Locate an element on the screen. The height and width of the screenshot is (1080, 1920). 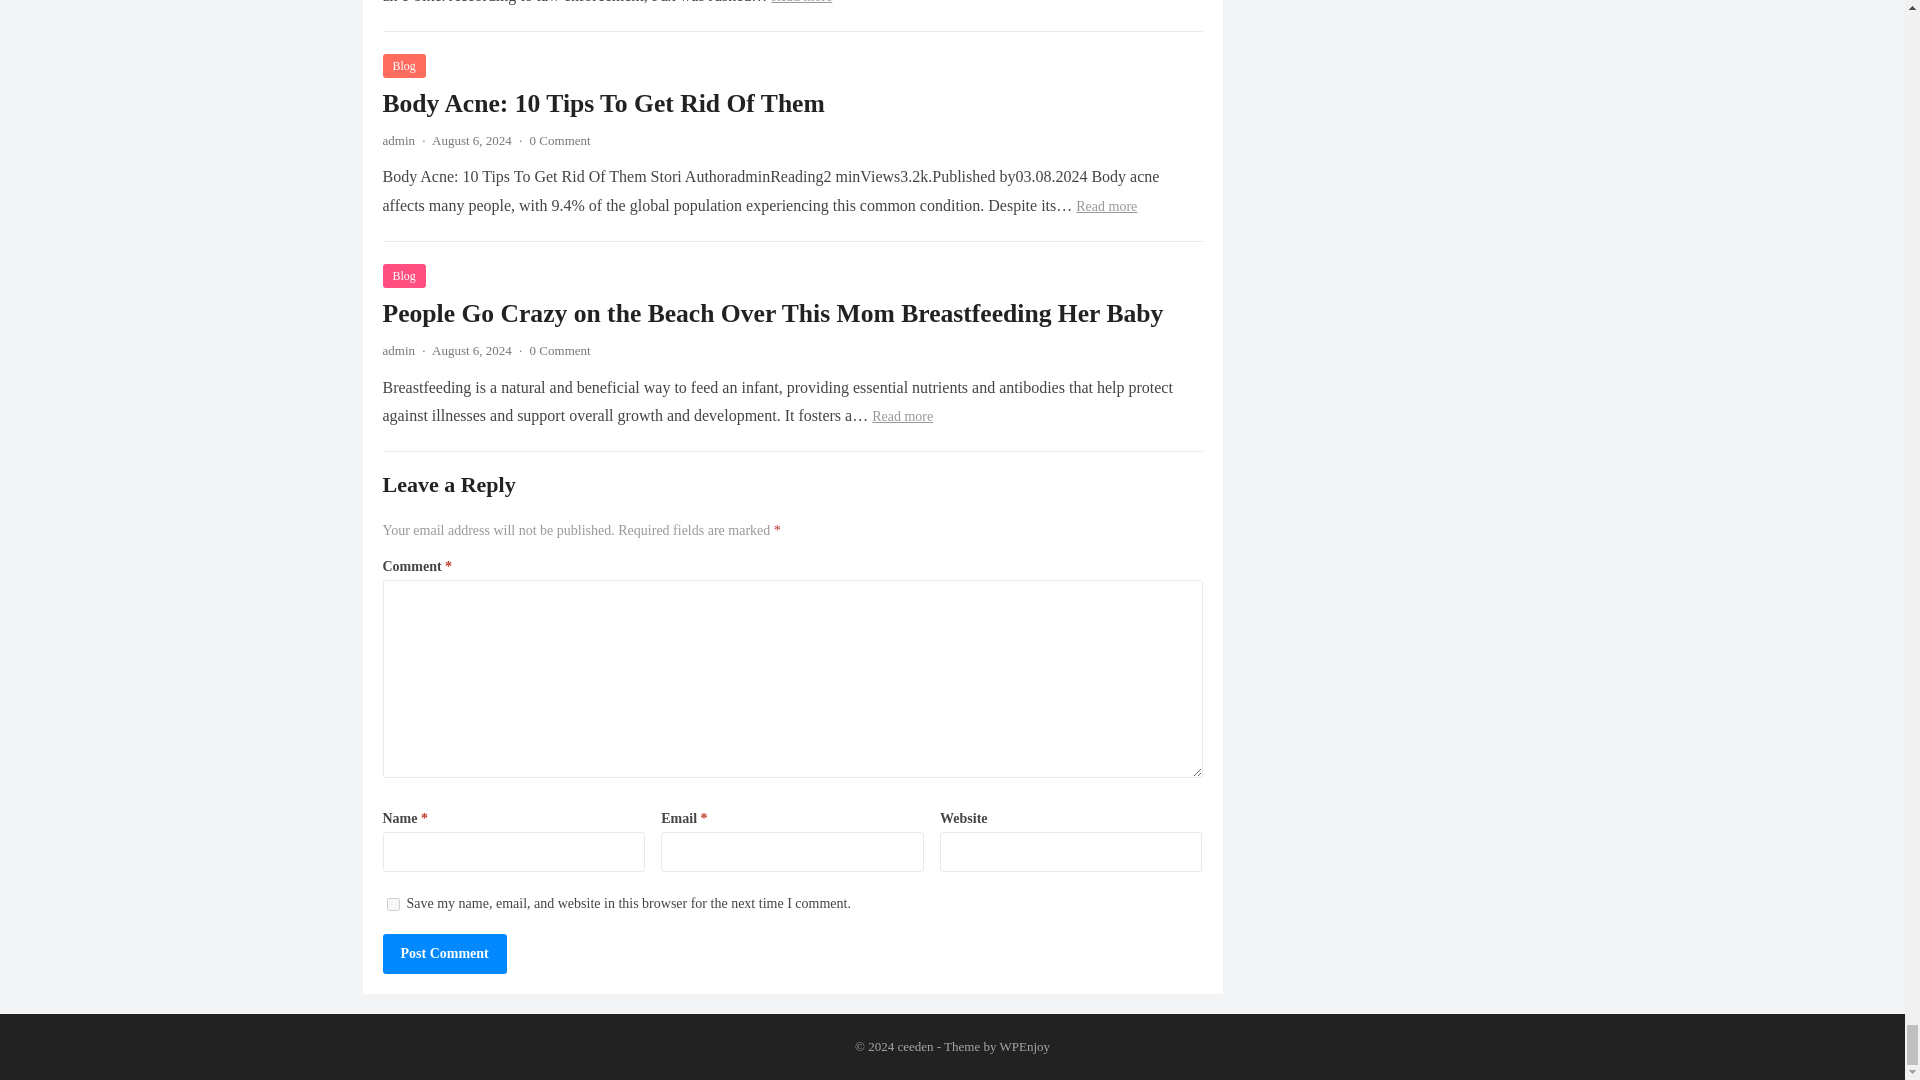
admin is located at coordinates (398, 140).